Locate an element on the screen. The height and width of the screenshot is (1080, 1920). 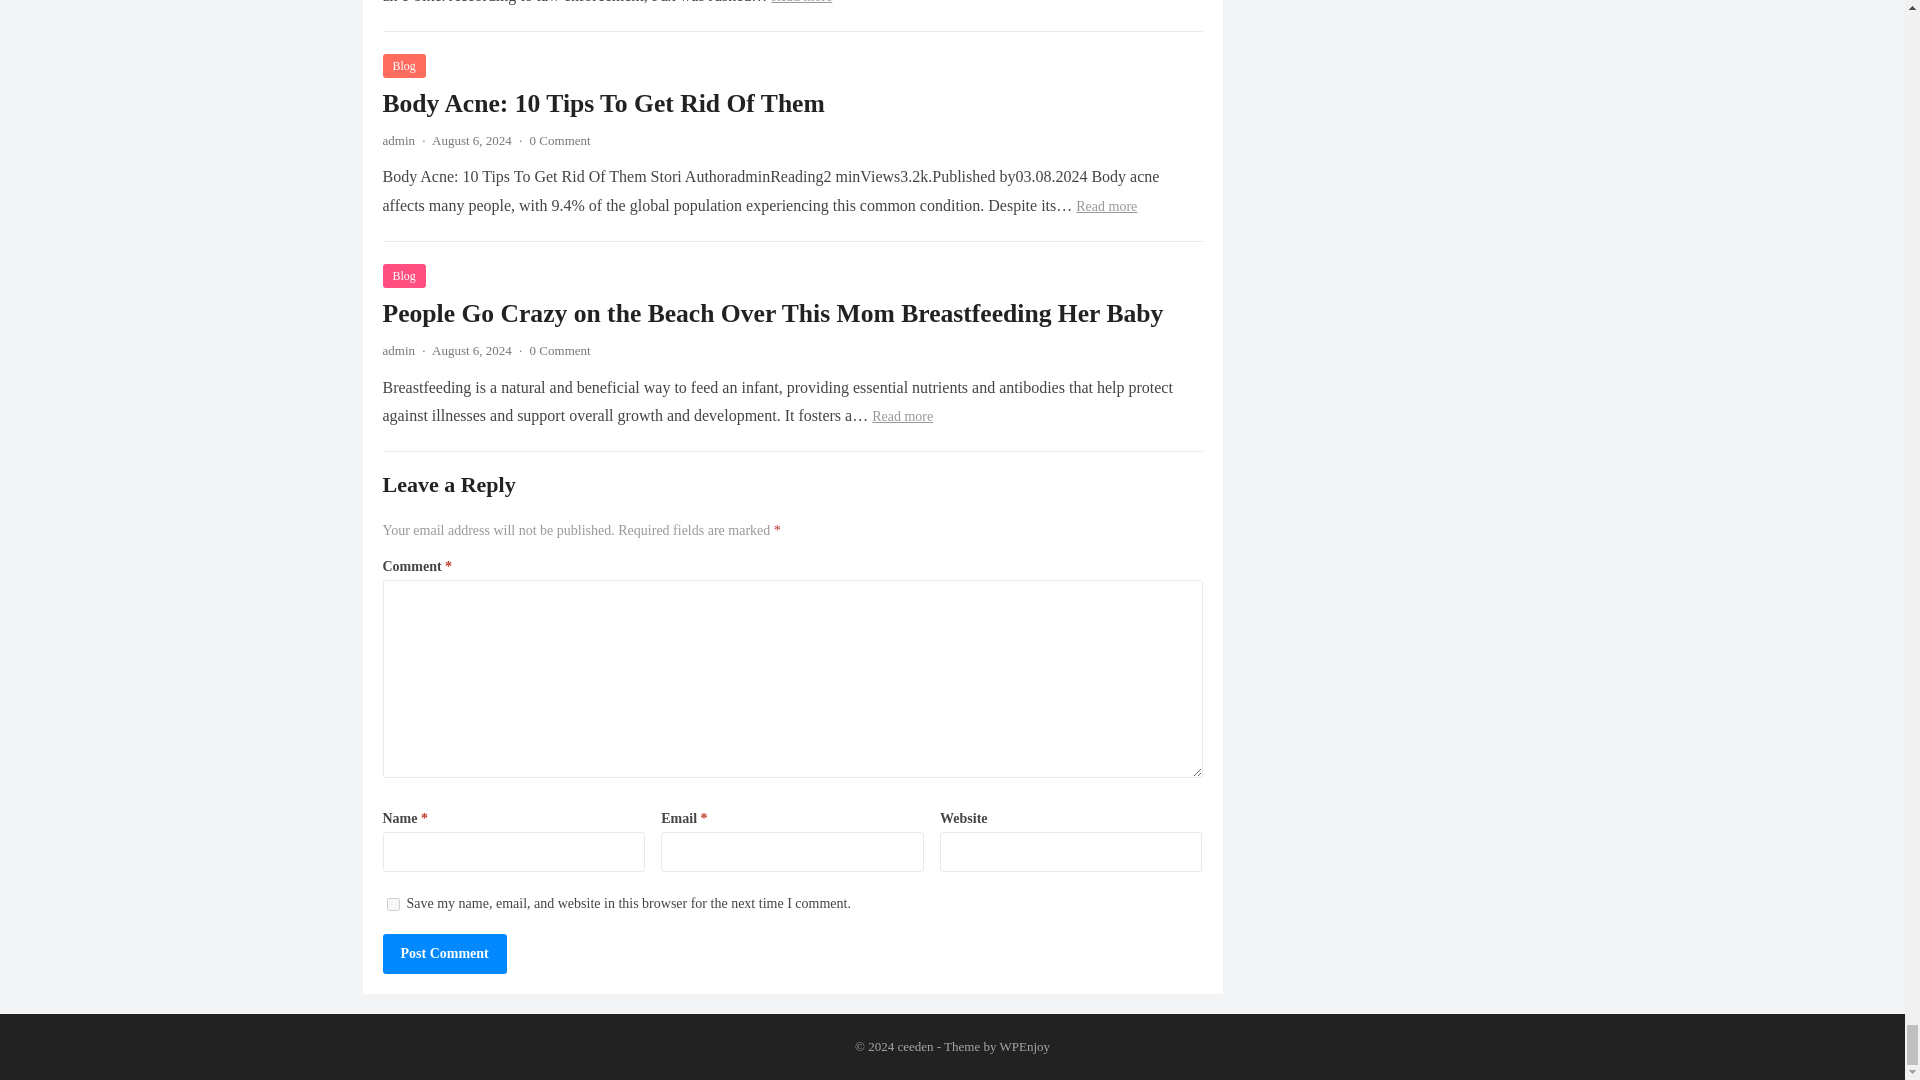
admin is located at coordinates (398, 140).